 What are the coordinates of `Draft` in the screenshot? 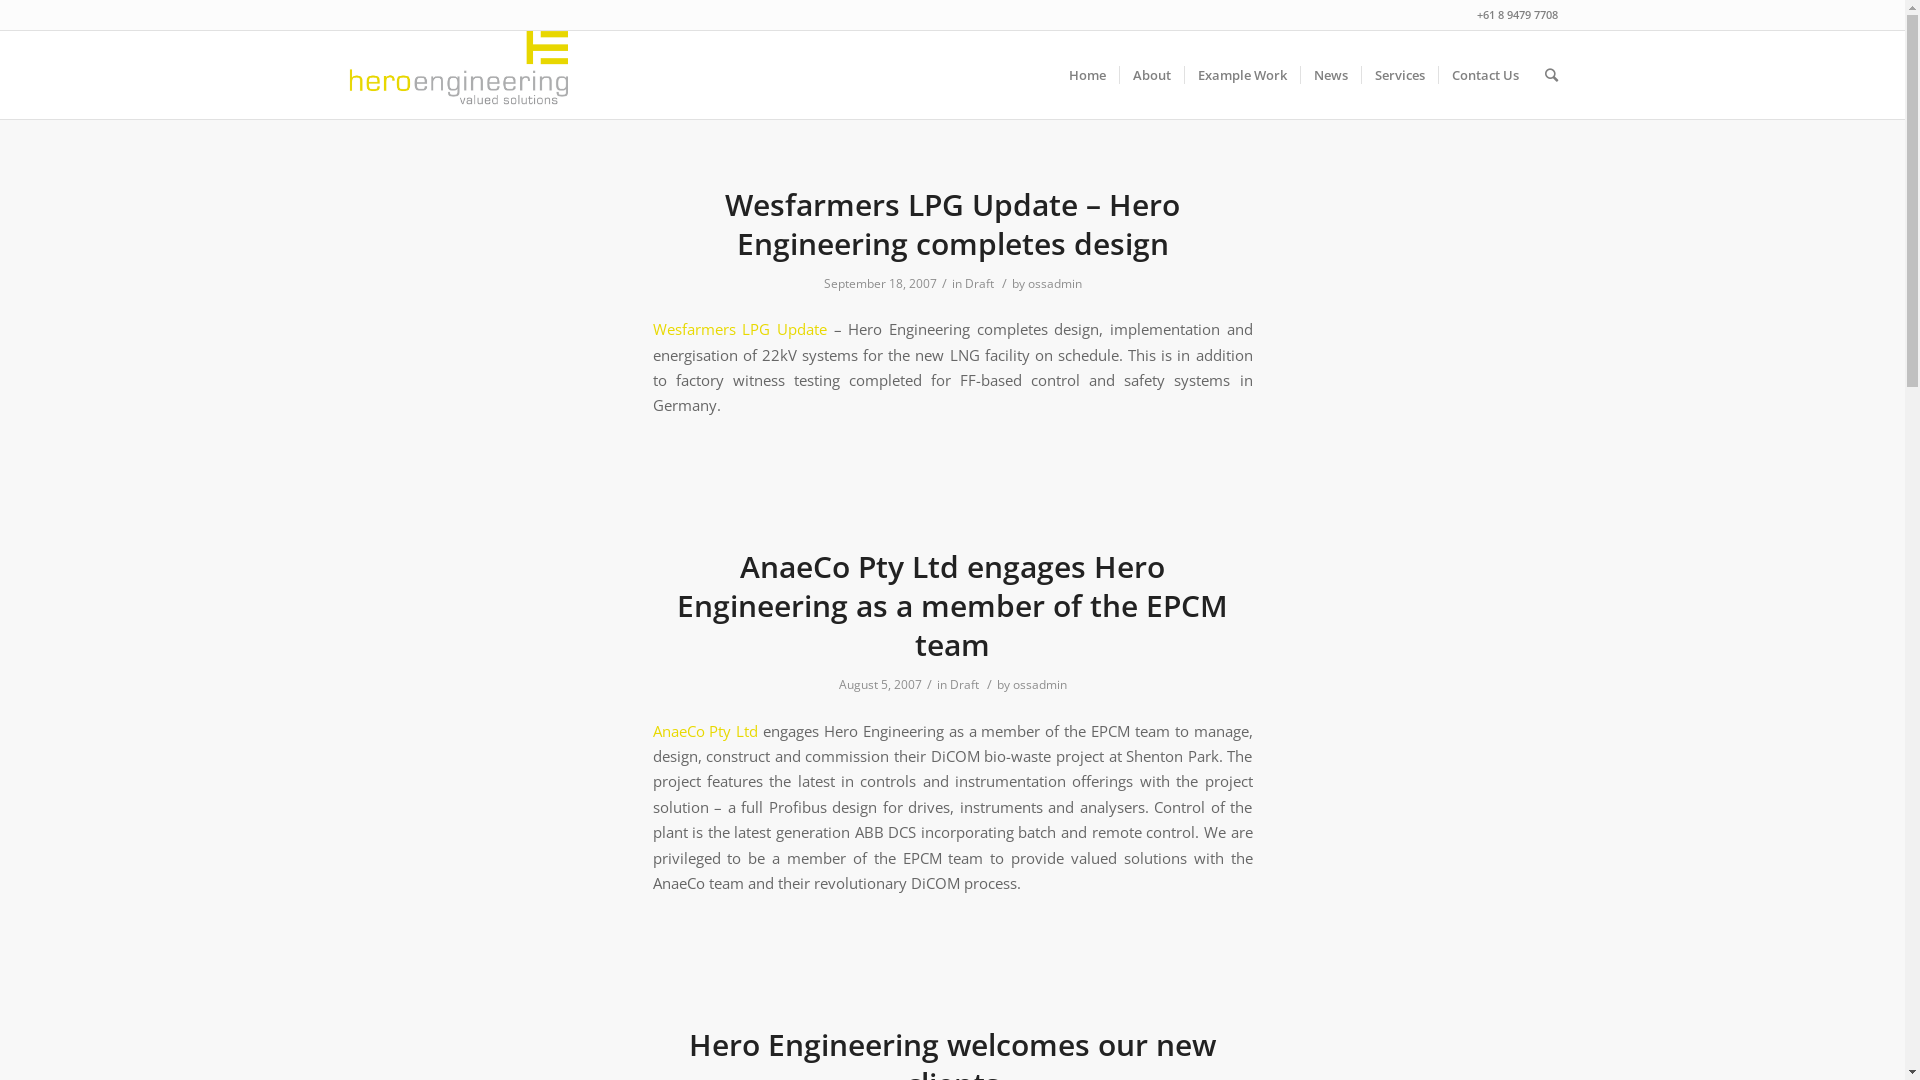 It's located at (964, 684).